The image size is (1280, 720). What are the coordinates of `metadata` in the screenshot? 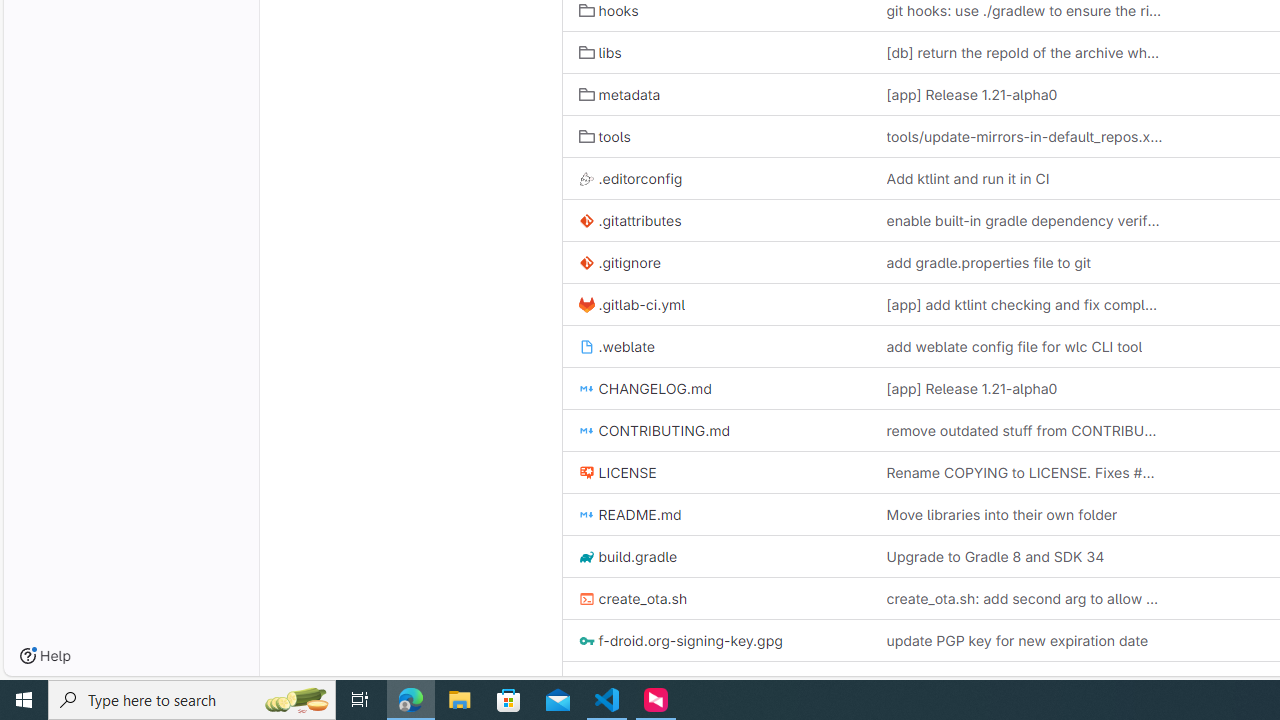 It's located at (619, 94).